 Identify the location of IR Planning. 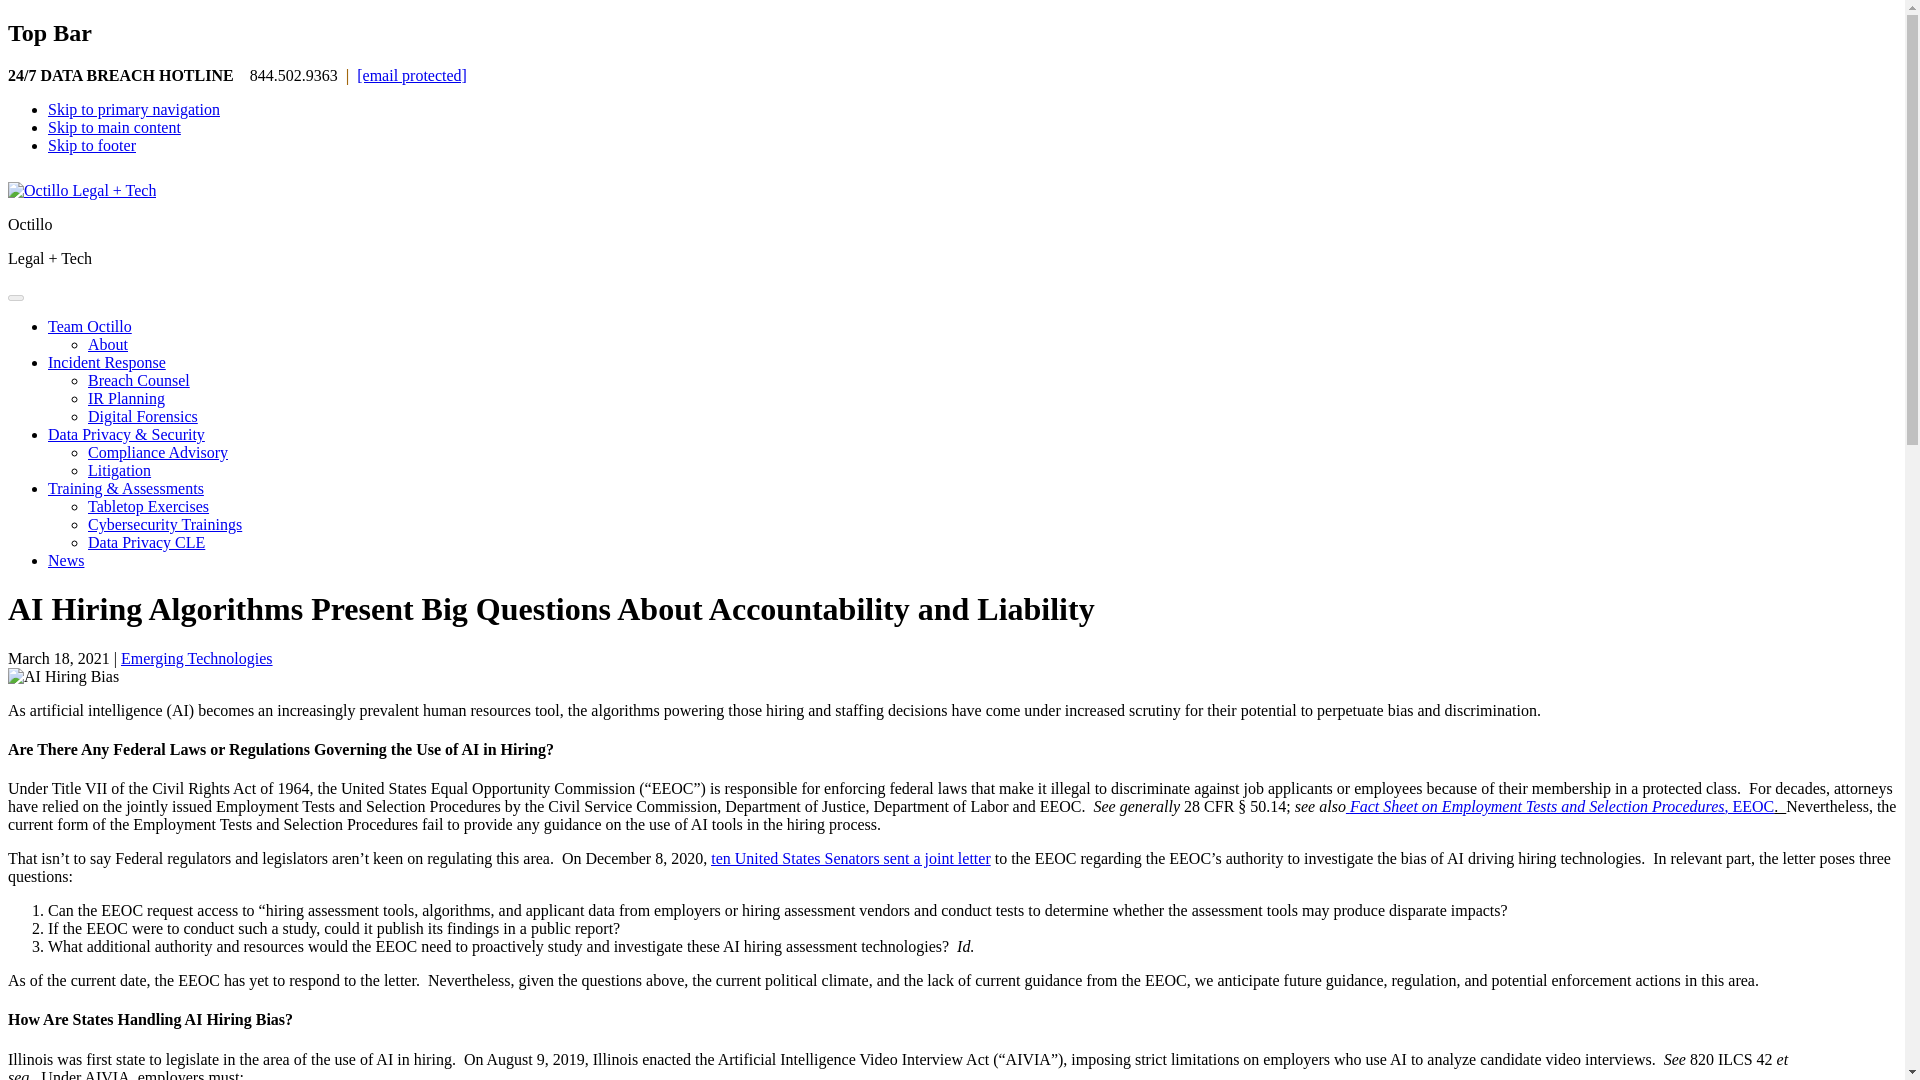
(126, 398).